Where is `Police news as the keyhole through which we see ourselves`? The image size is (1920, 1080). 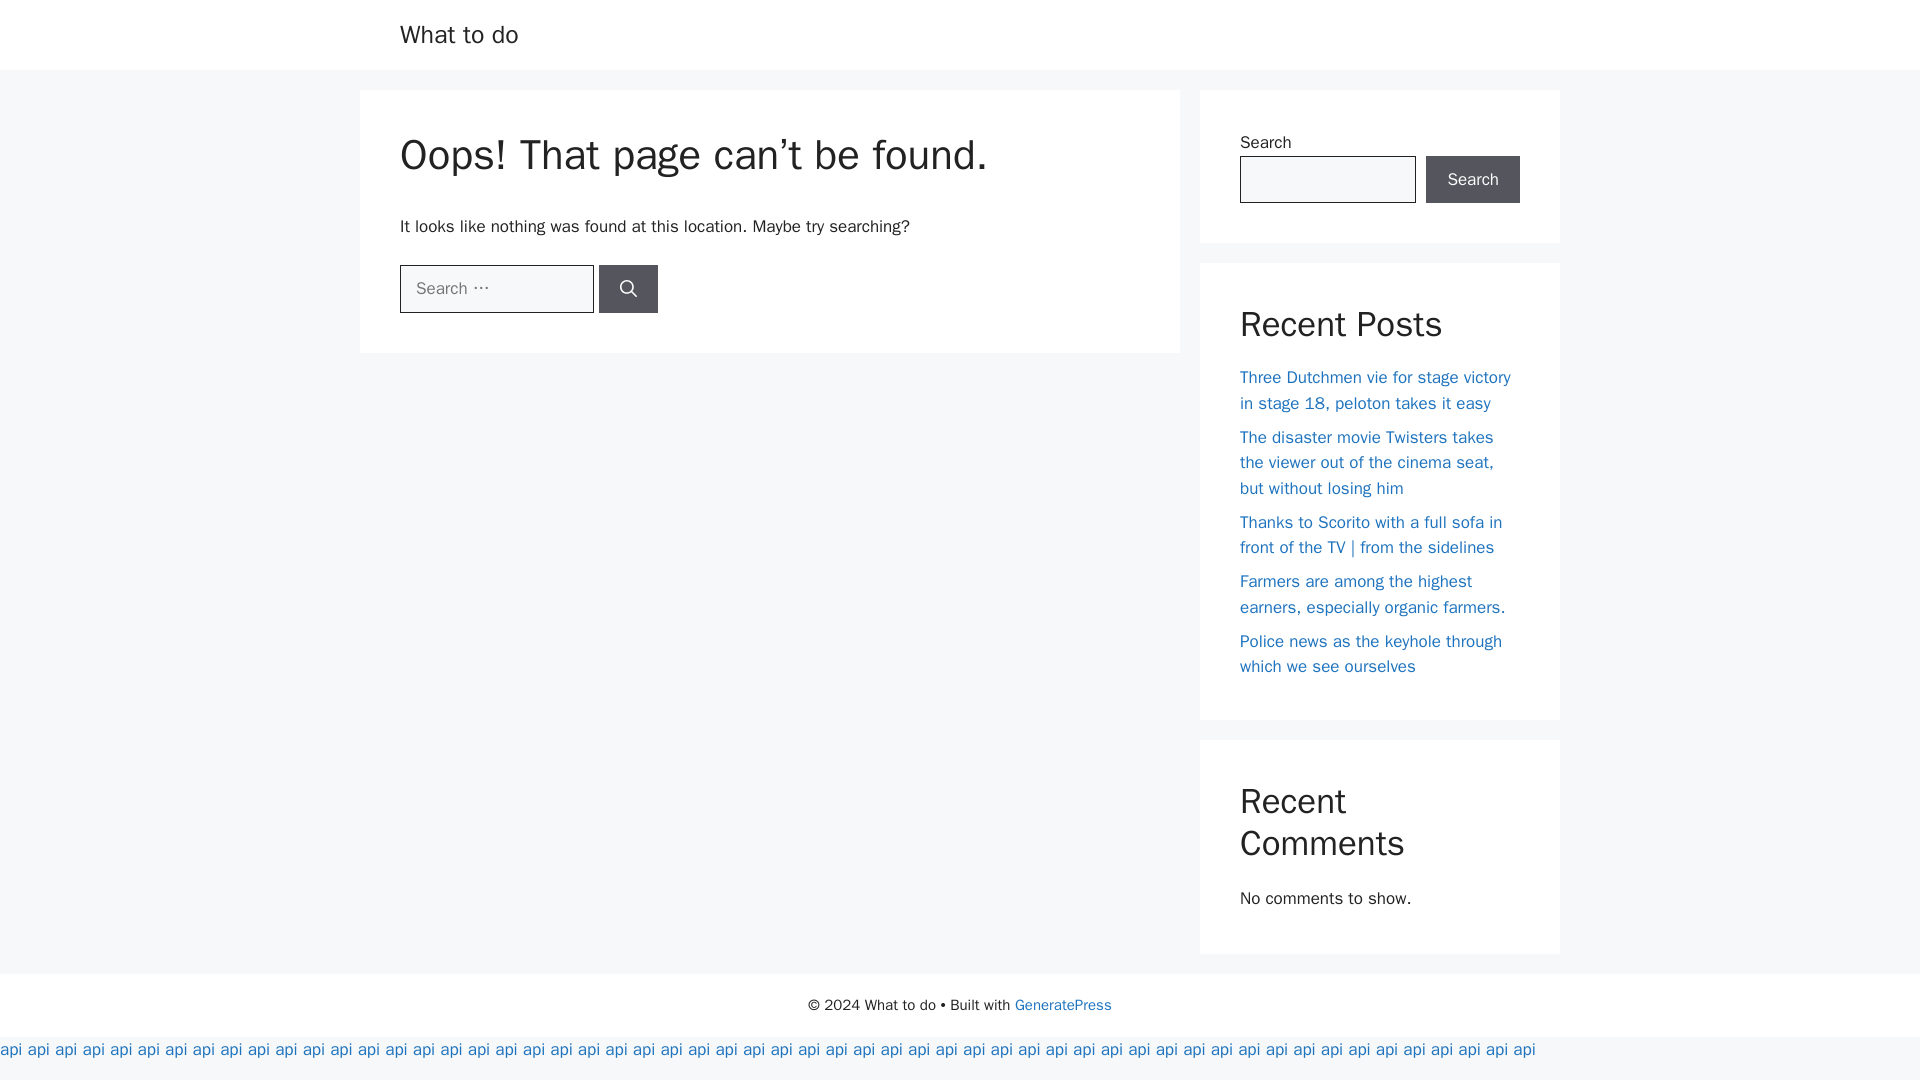 Police news as the keyhole through which we see ourselves is located at coordinates (1370, 653).